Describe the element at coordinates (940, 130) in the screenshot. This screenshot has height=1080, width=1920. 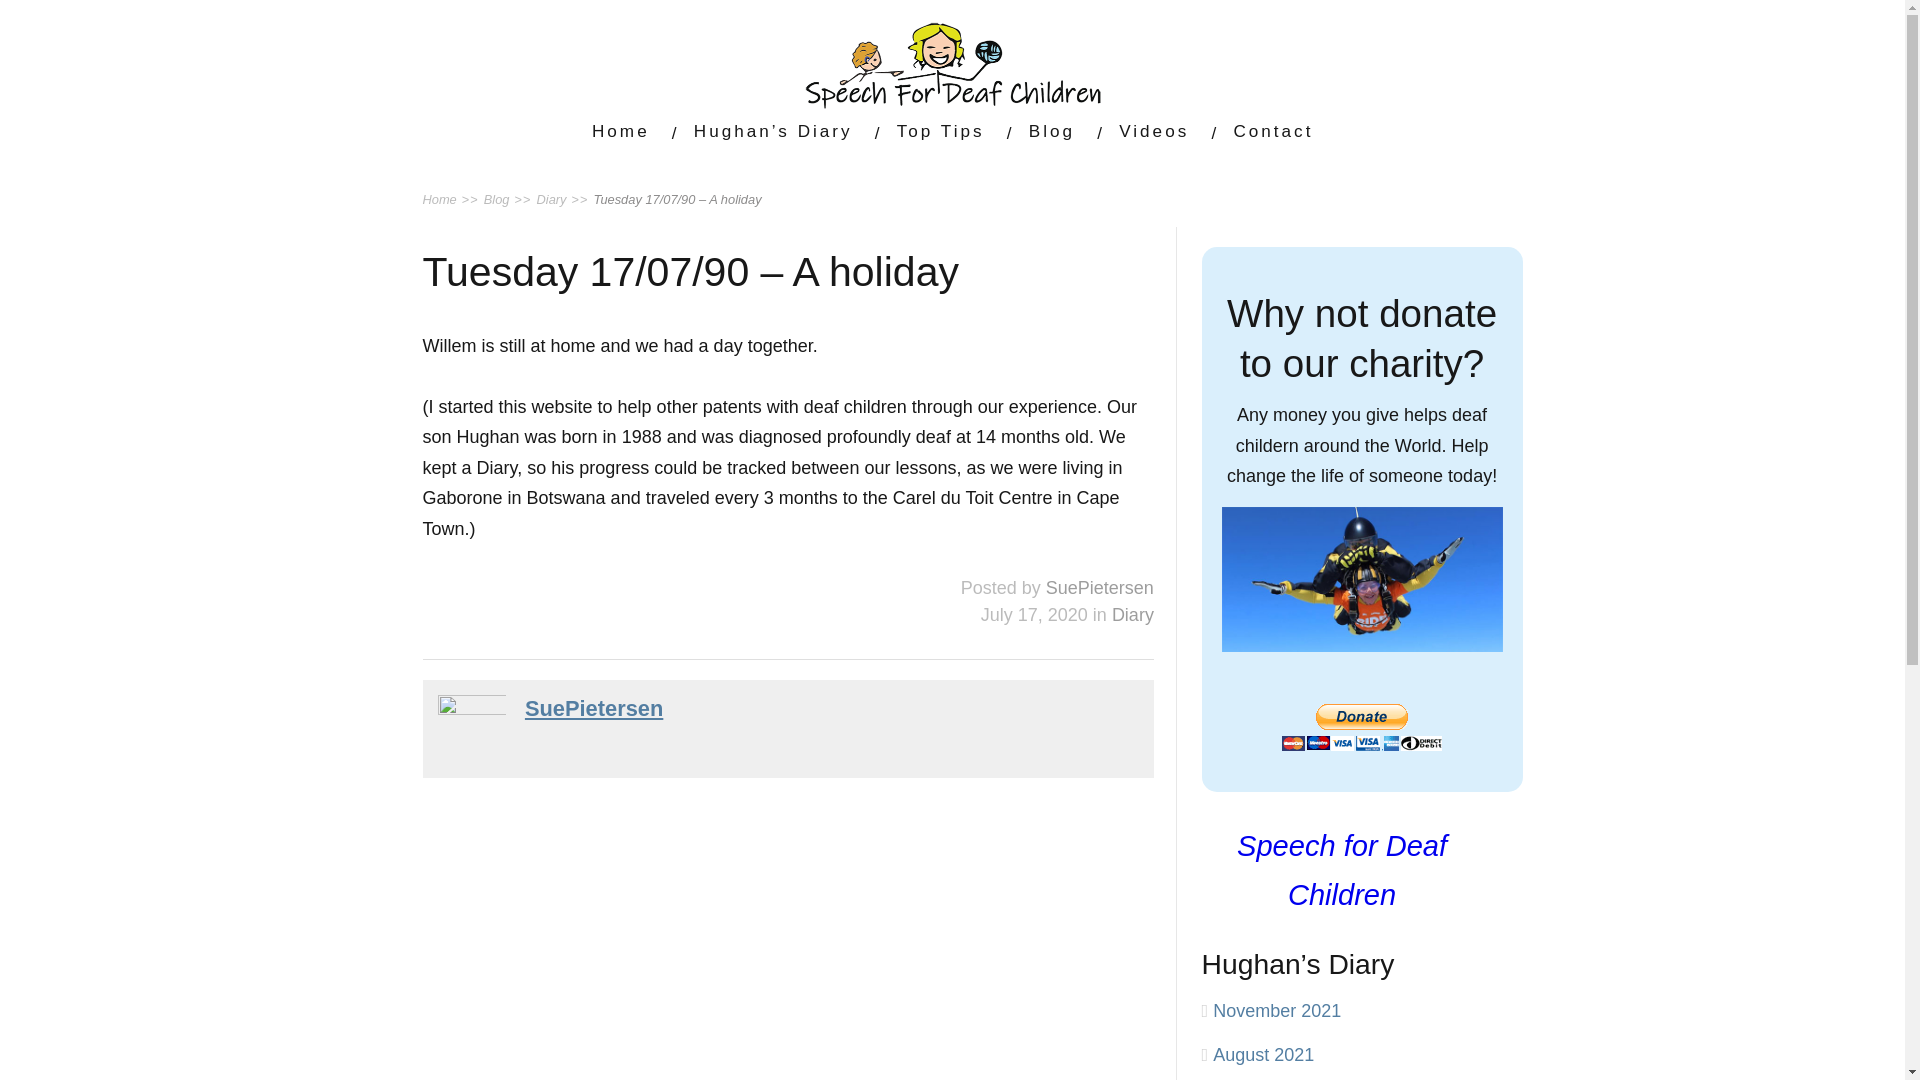
I see `Top Tips` at that location.